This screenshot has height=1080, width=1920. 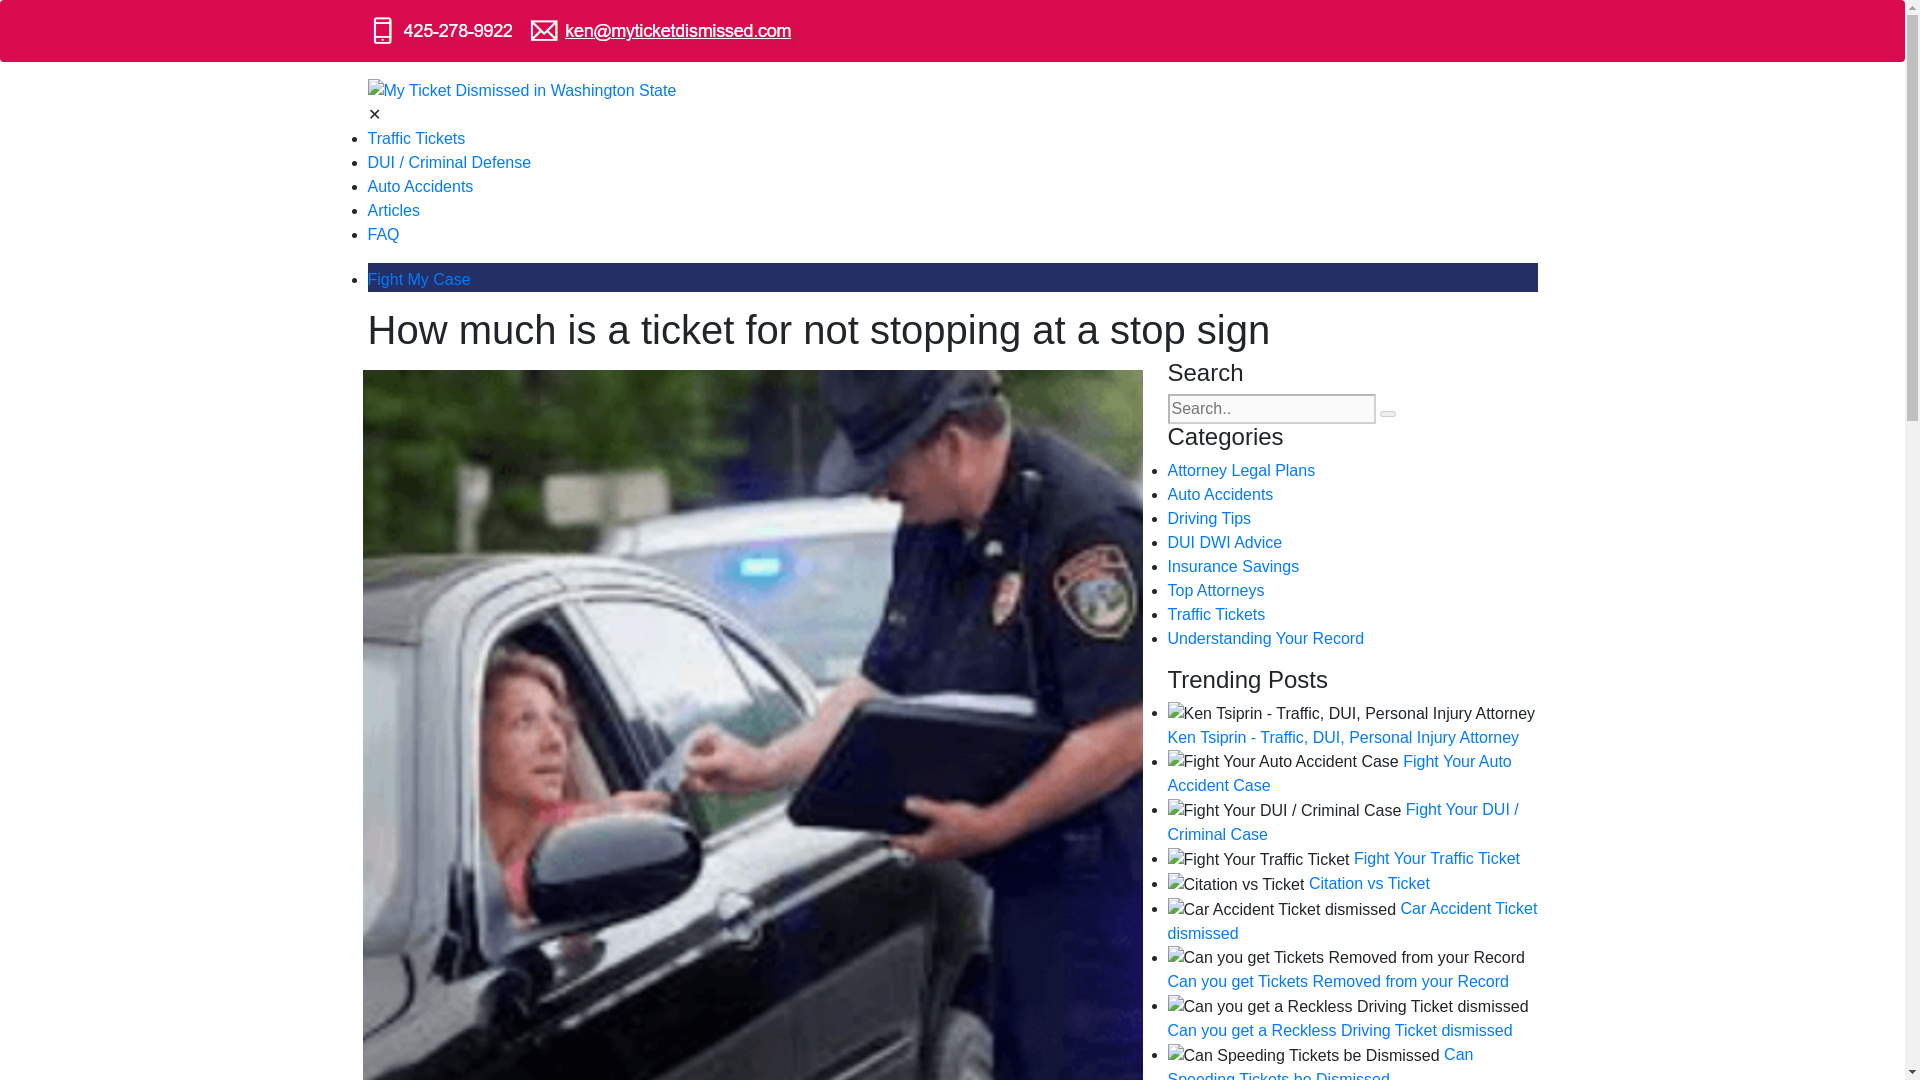 What do you see at coordinates (1338, 982) in the screenshot?
I see `Can you get Tickets Removed from your Record` at bounding box center [1338, 982].